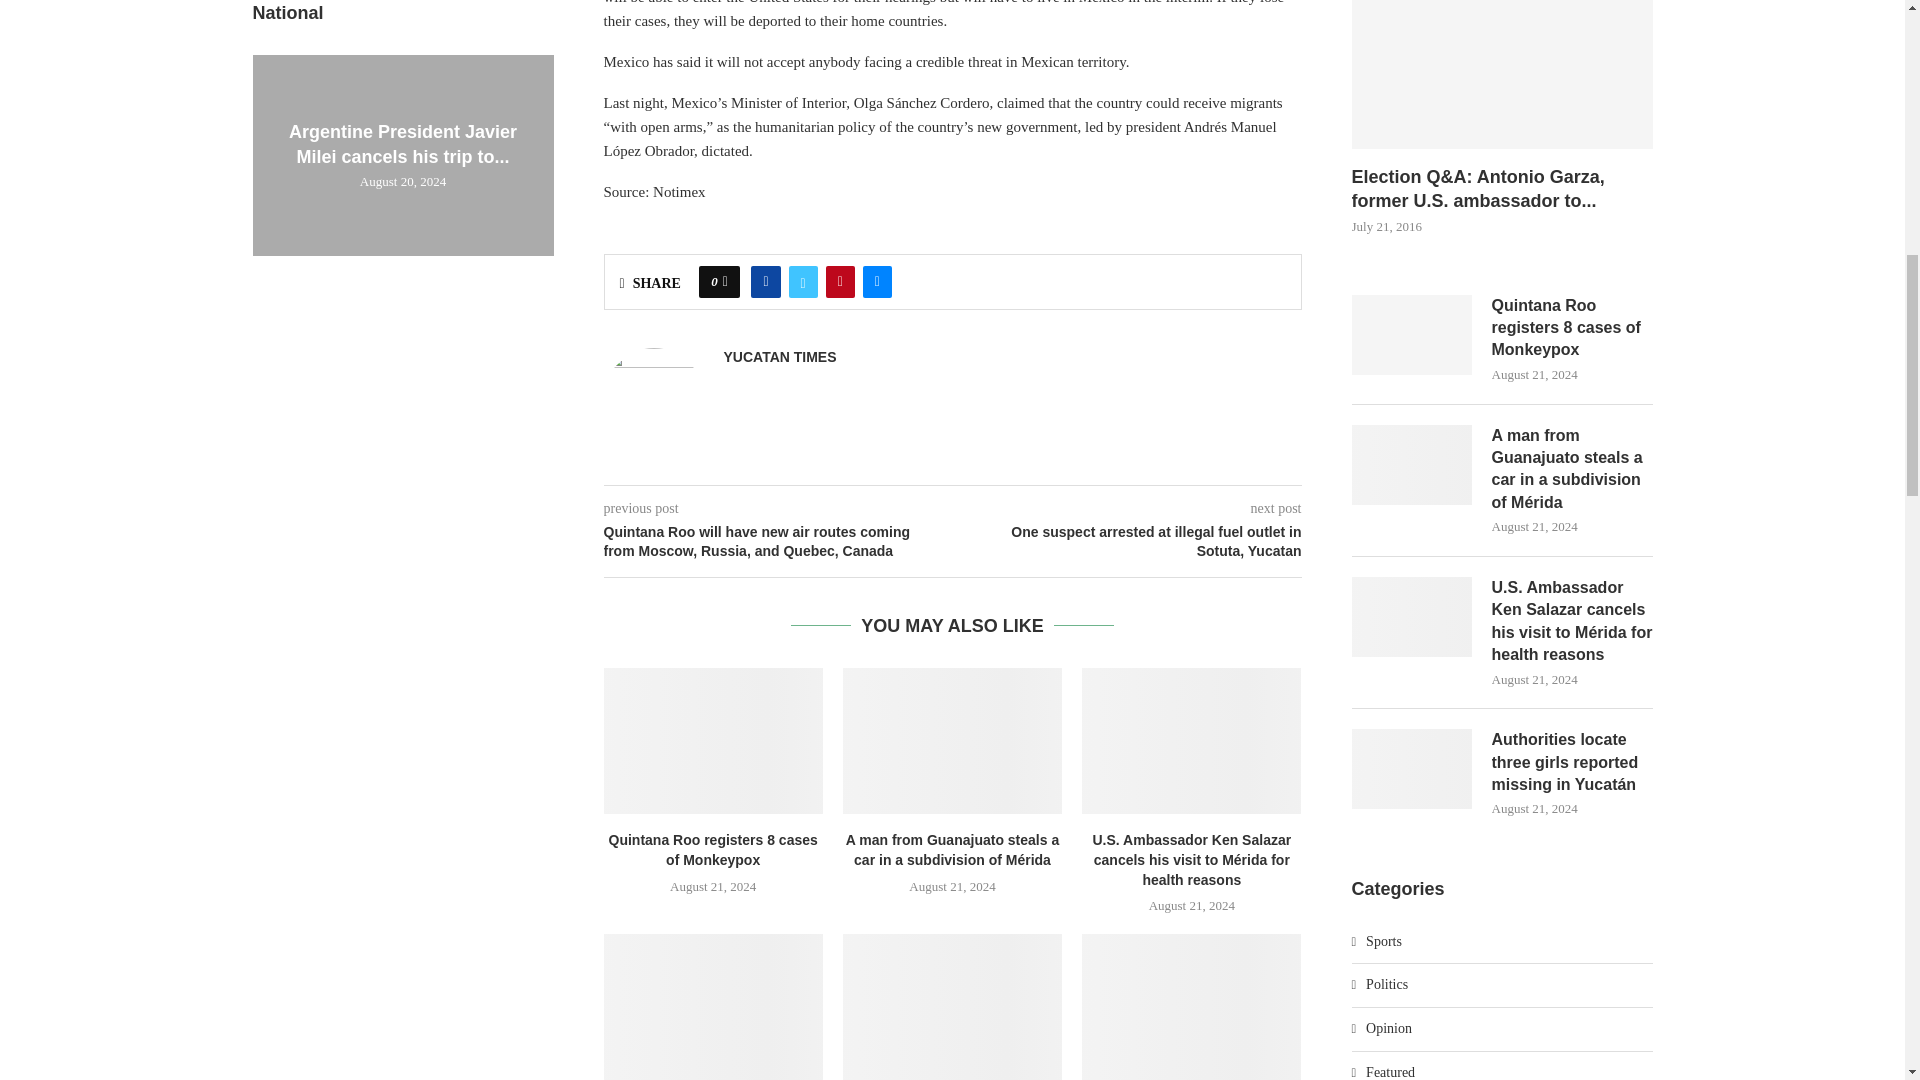 This screenshot has height=1080, width=1920. I want to click on Author Yucatan Times, so click(780, 357).